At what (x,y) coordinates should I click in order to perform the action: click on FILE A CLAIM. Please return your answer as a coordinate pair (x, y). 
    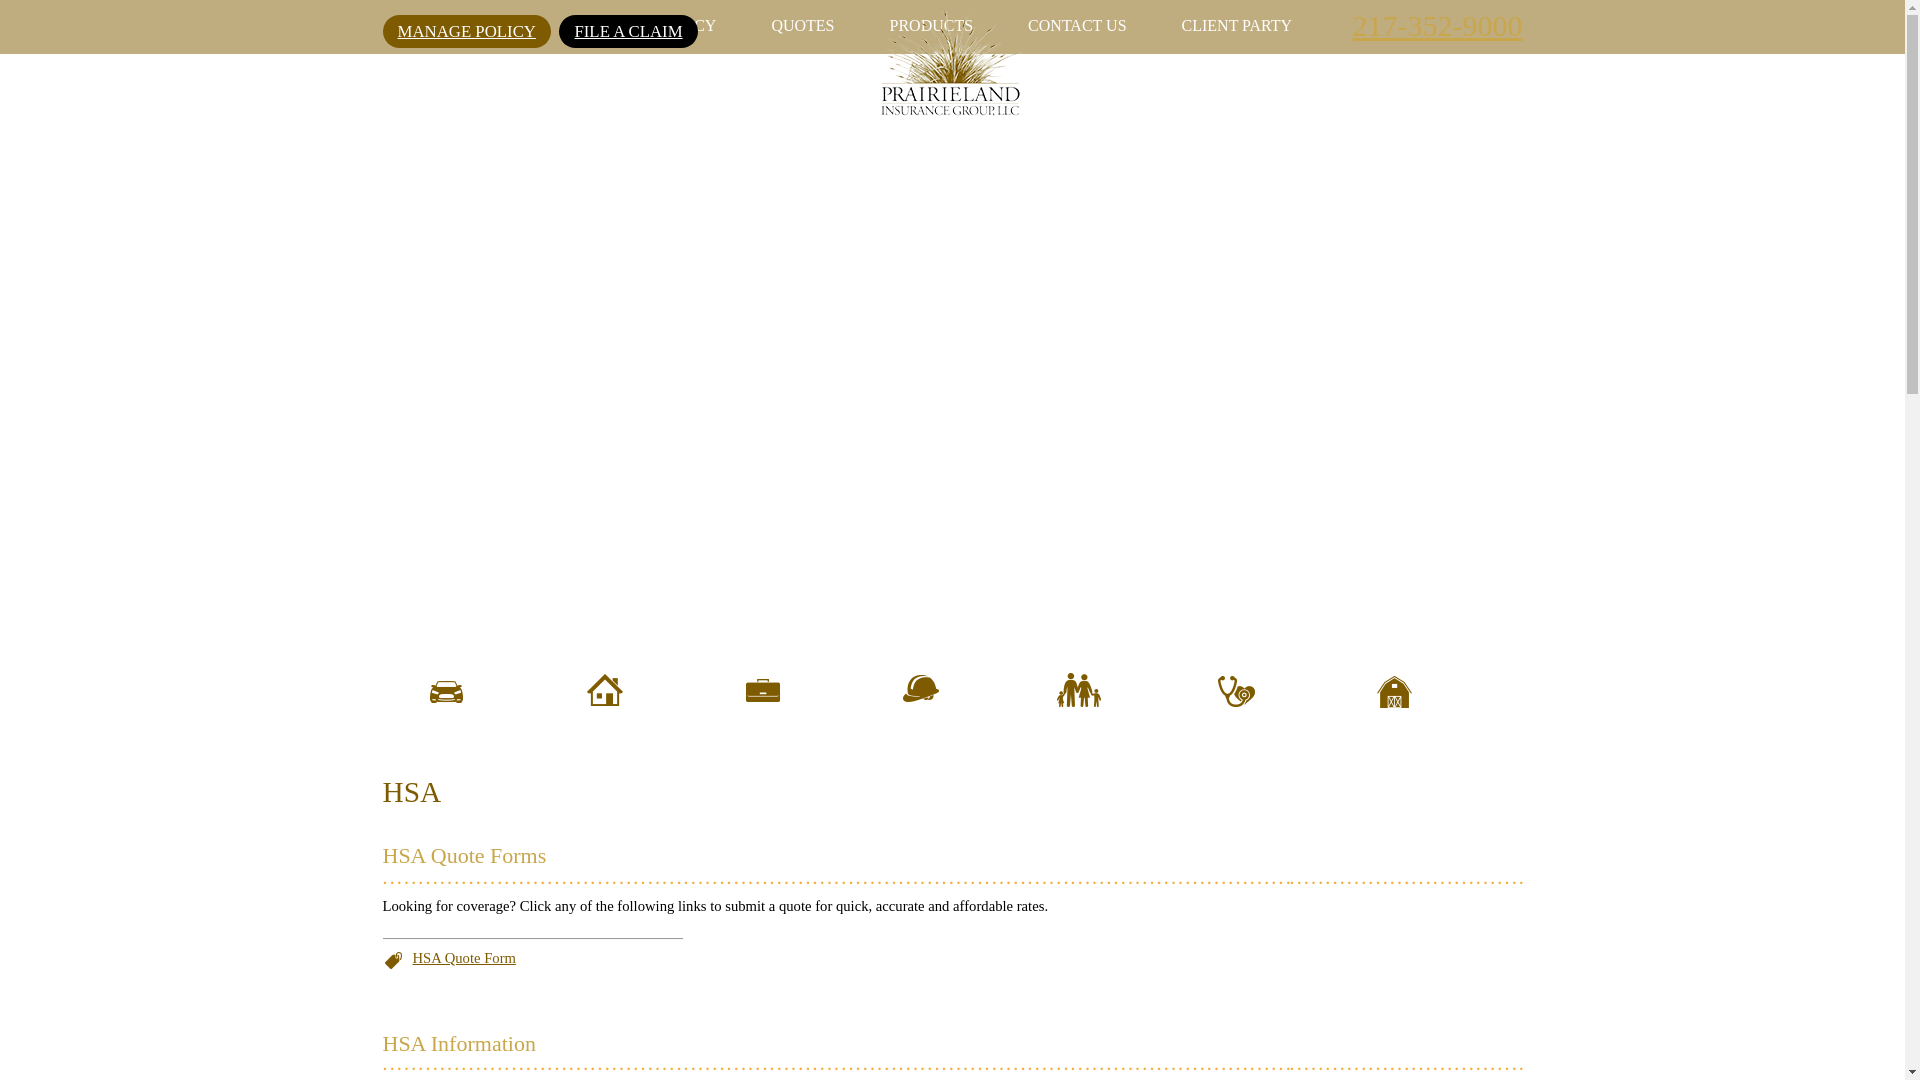
    Looking at the image, I should click on (627, 31).